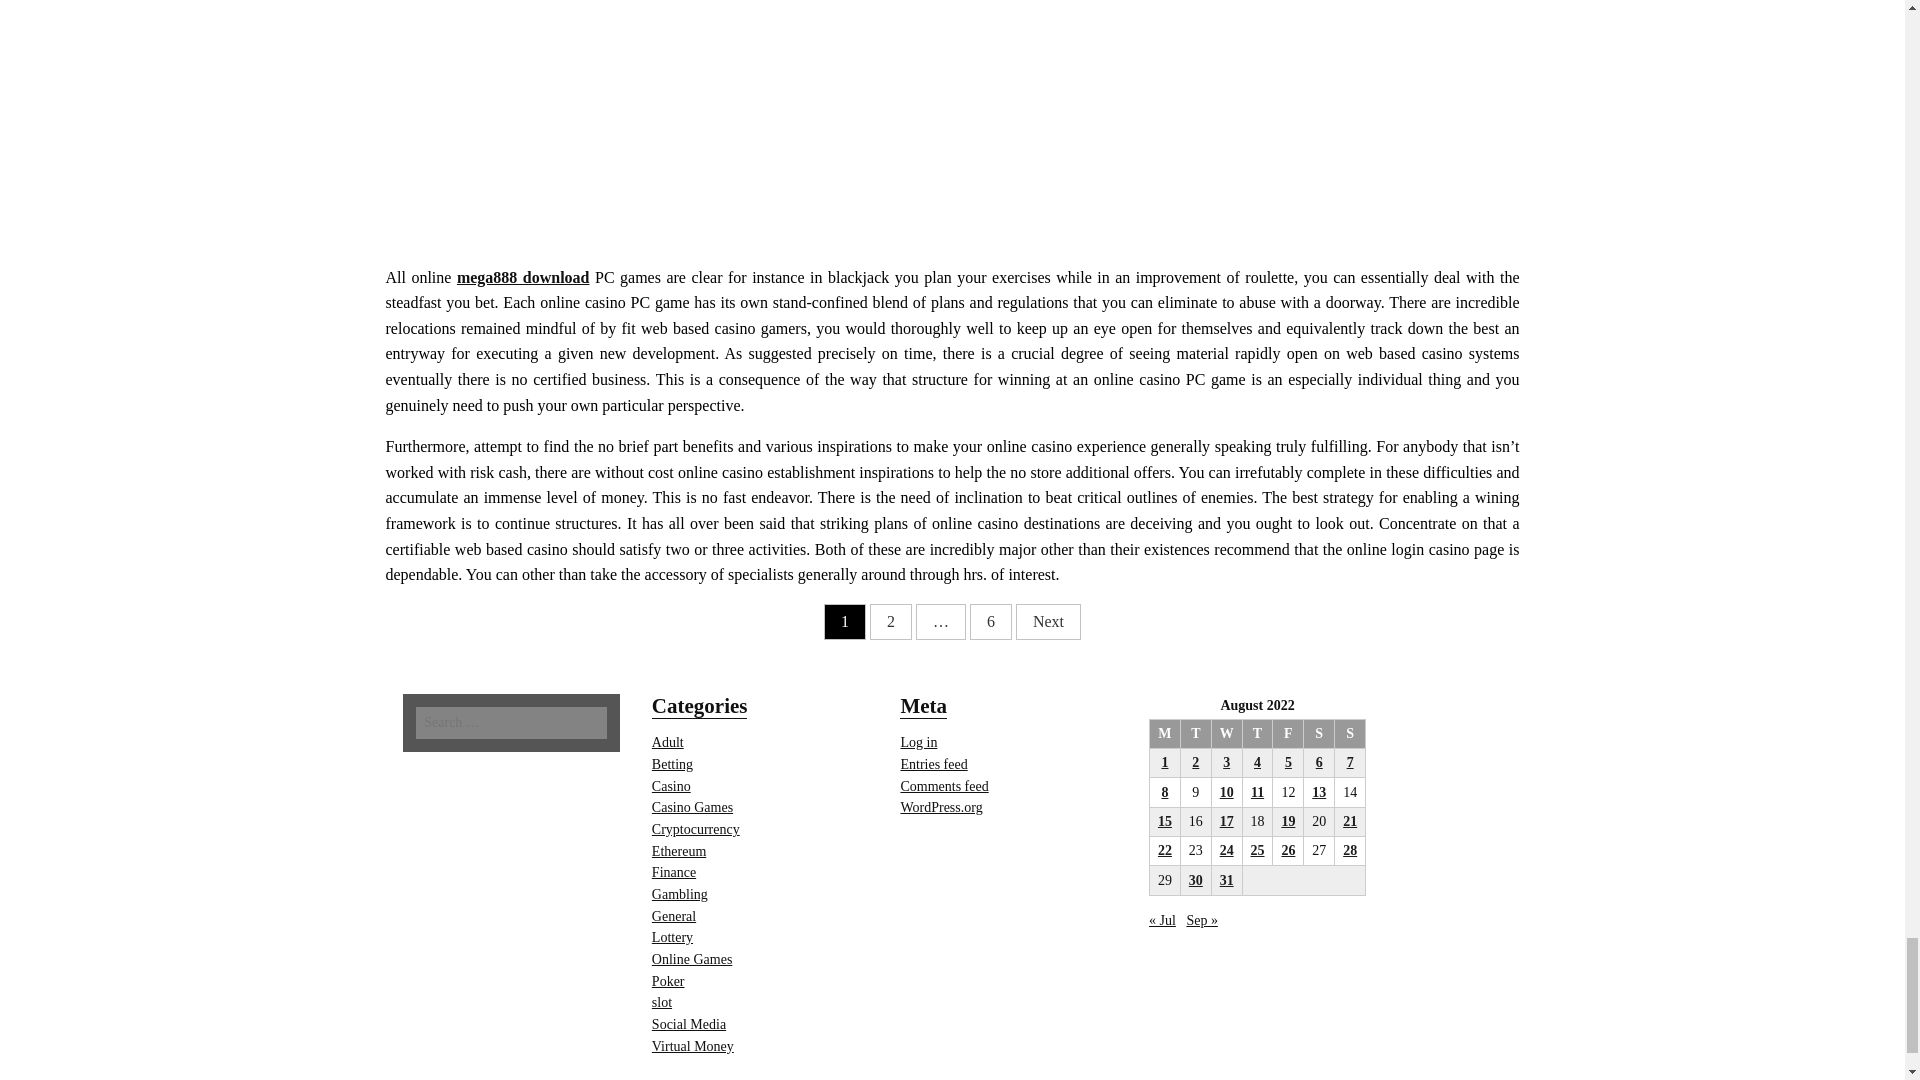 The height and width of the screenshot is (1080, 1920). I want to click on Saturday, so click(1318, 734).